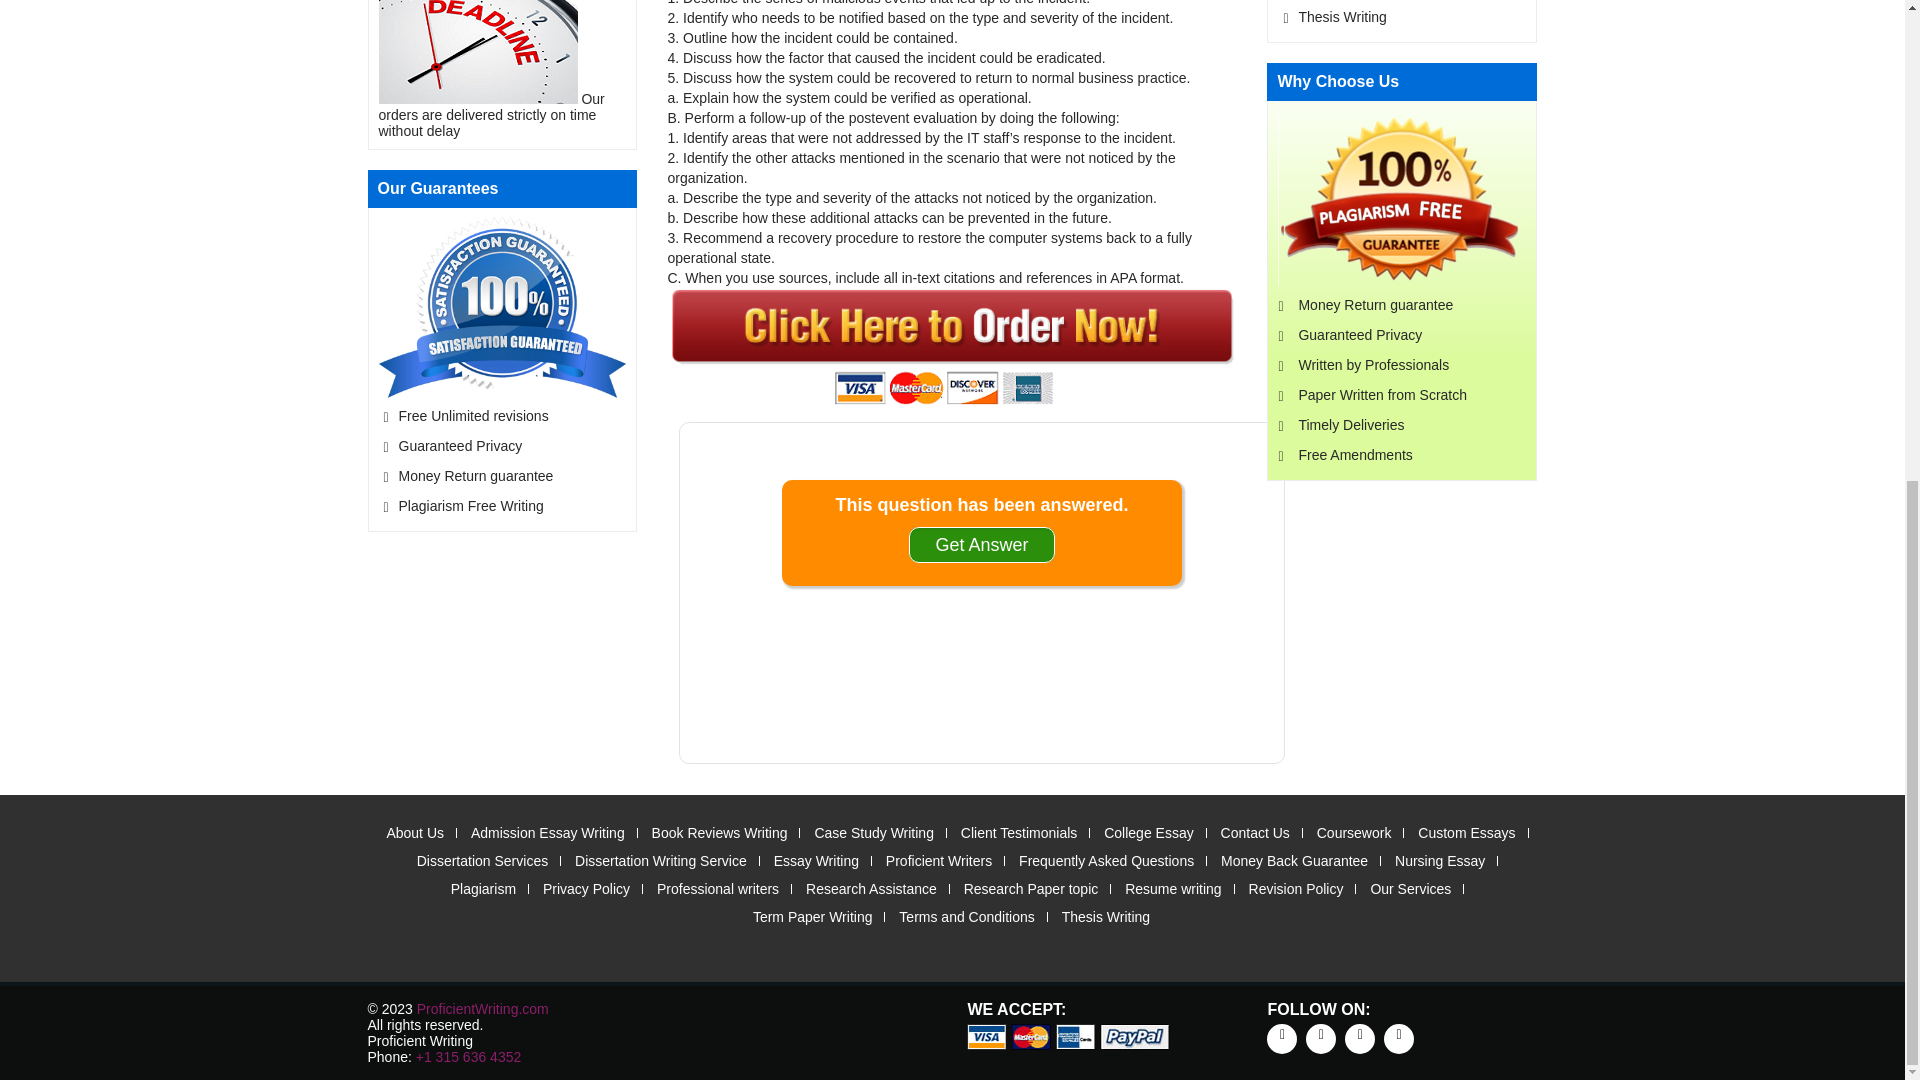 The height and width of the screenshot is (1080, 1920). I want to click on Money Back Guarantee, so click(1294, 861).